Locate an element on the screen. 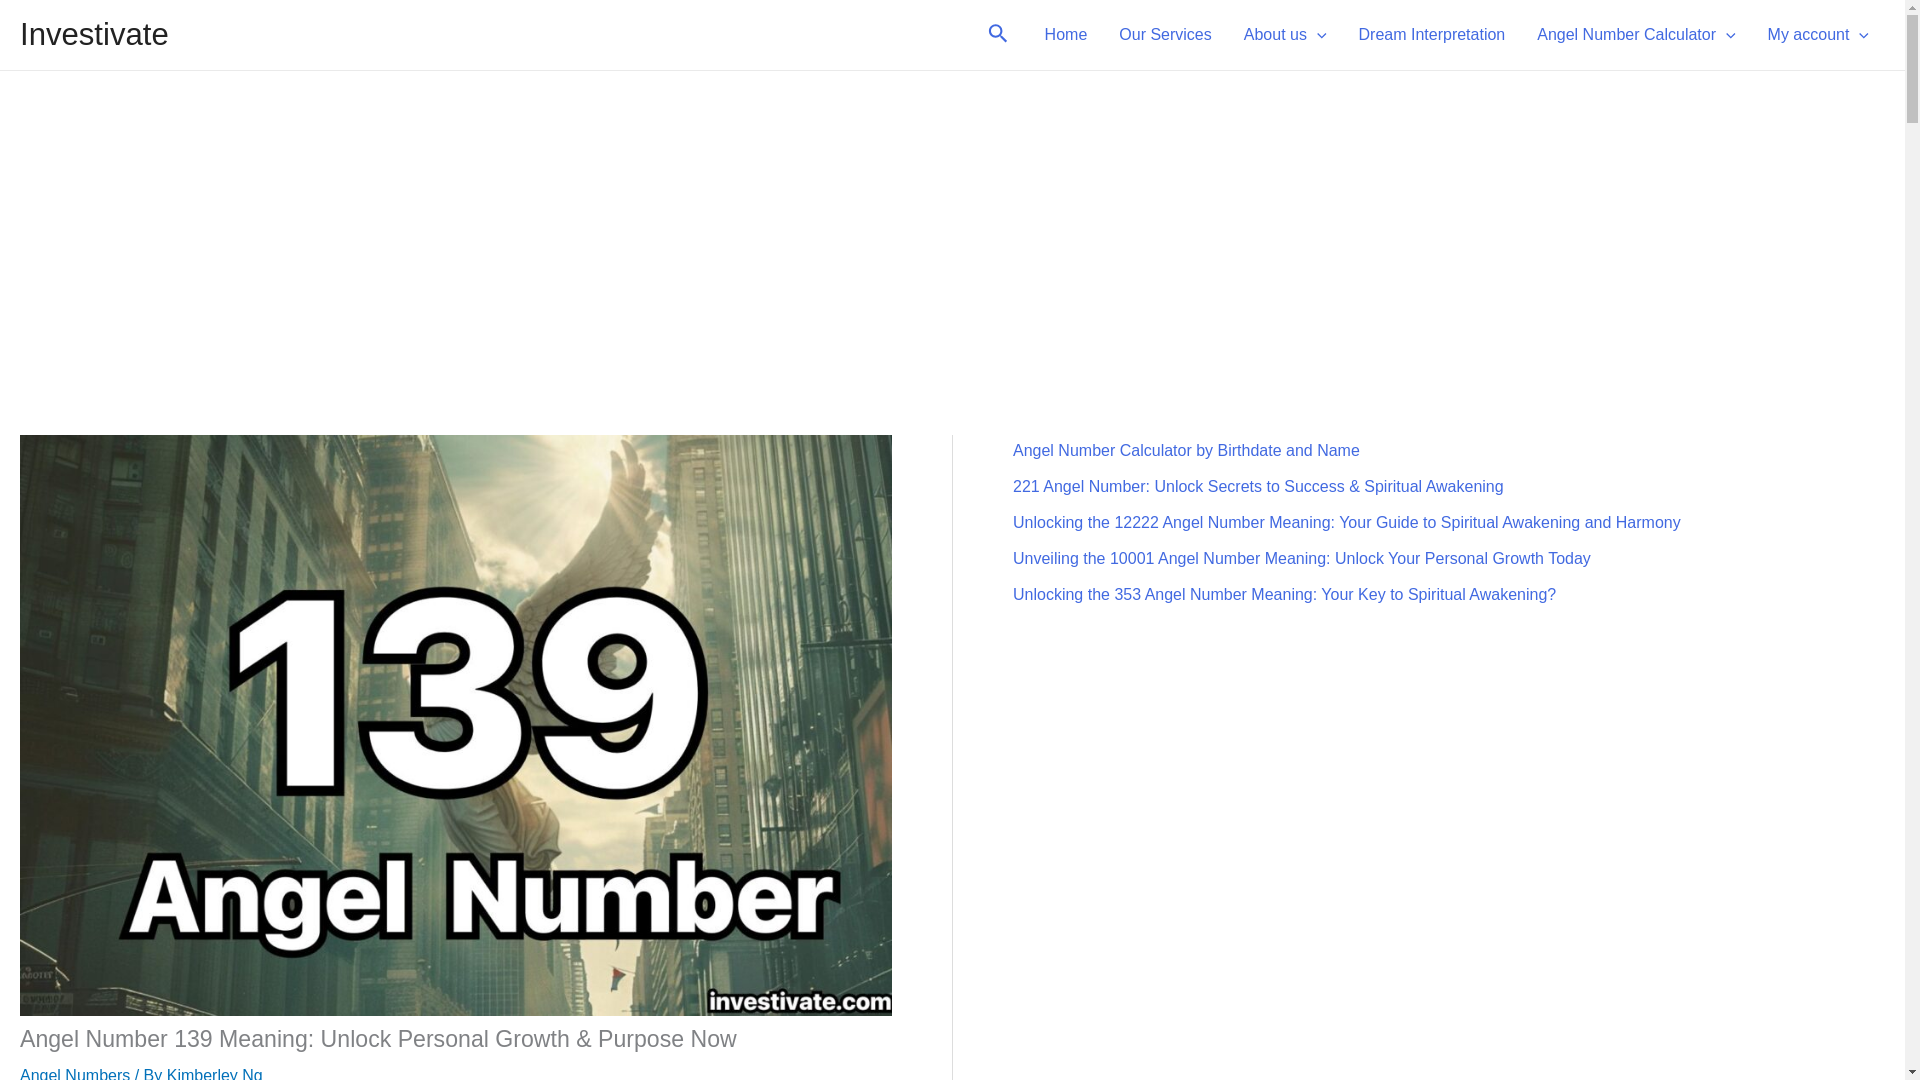 The image size is (1920, 1080). Kimberley Ng is located at coordinates (215, 1074).